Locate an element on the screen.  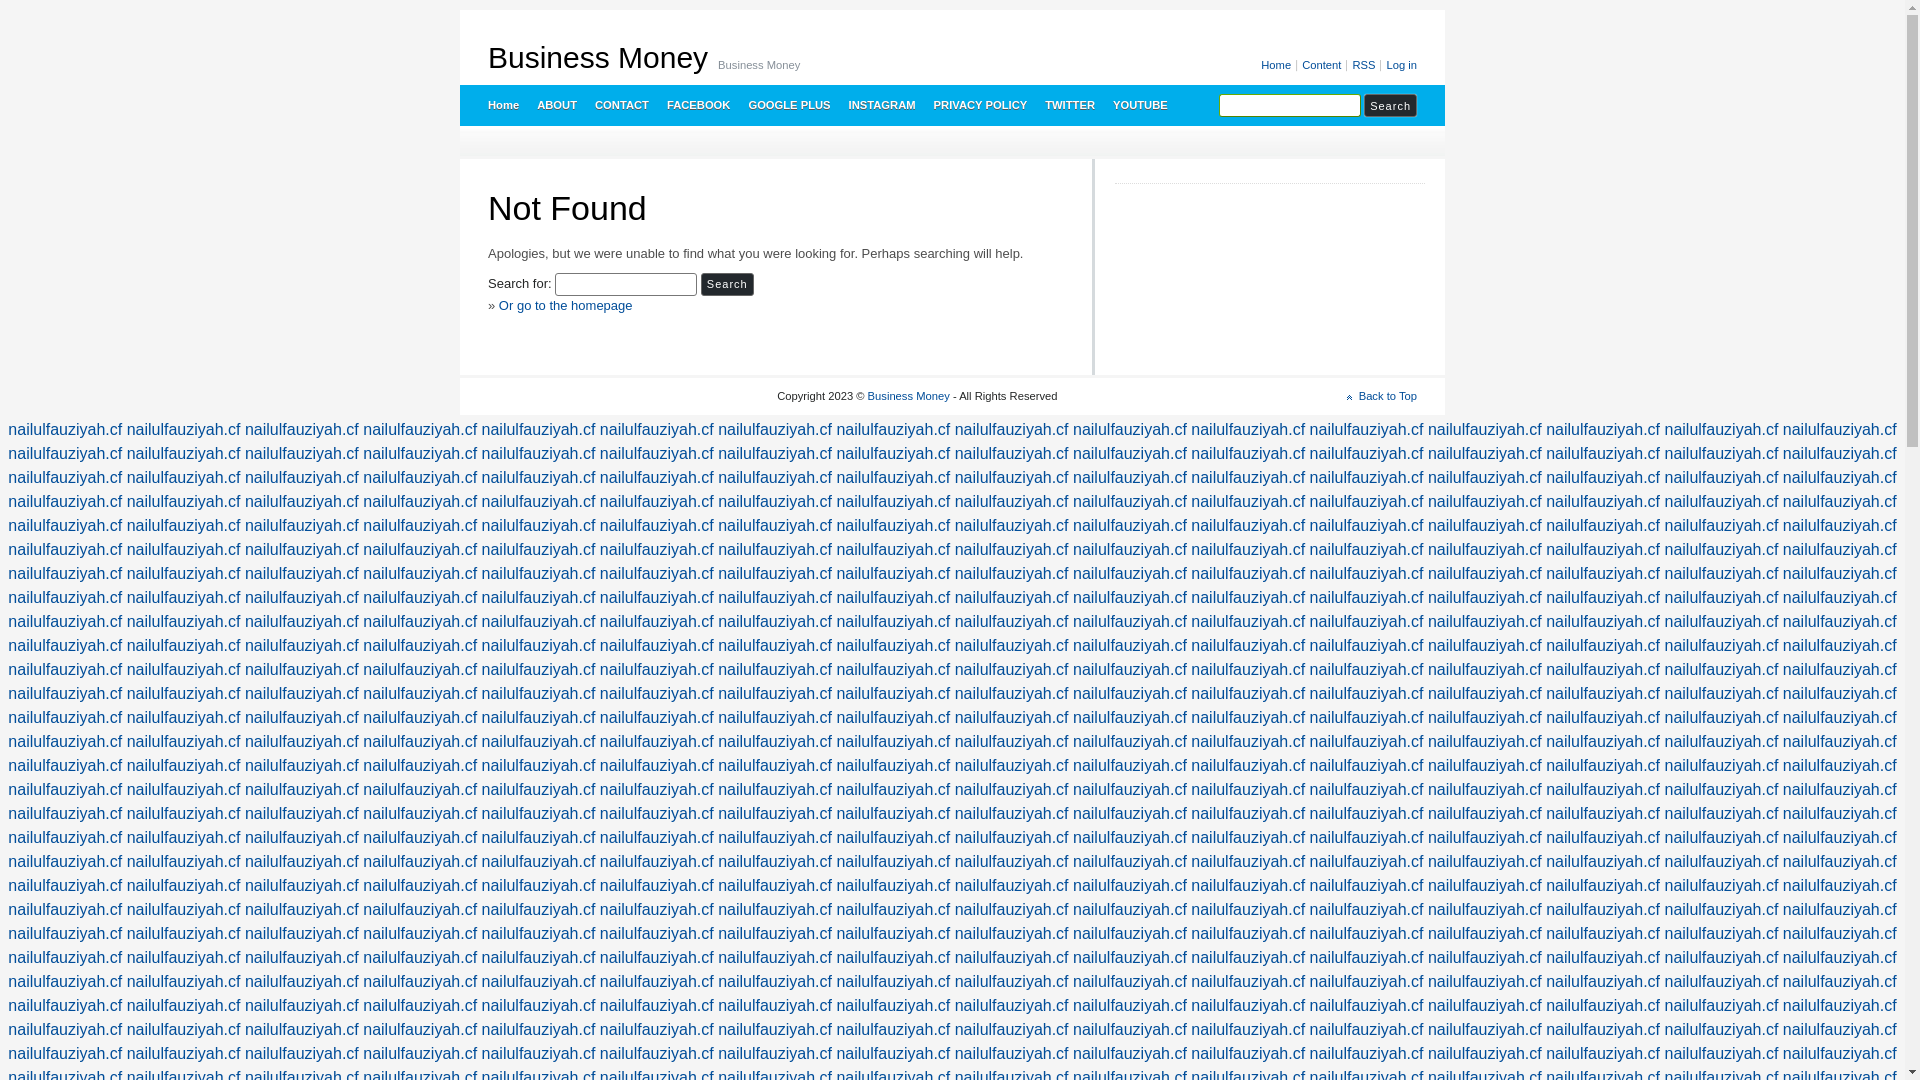
nailulfauziyah.cf is located at coordinates (1603, 550).